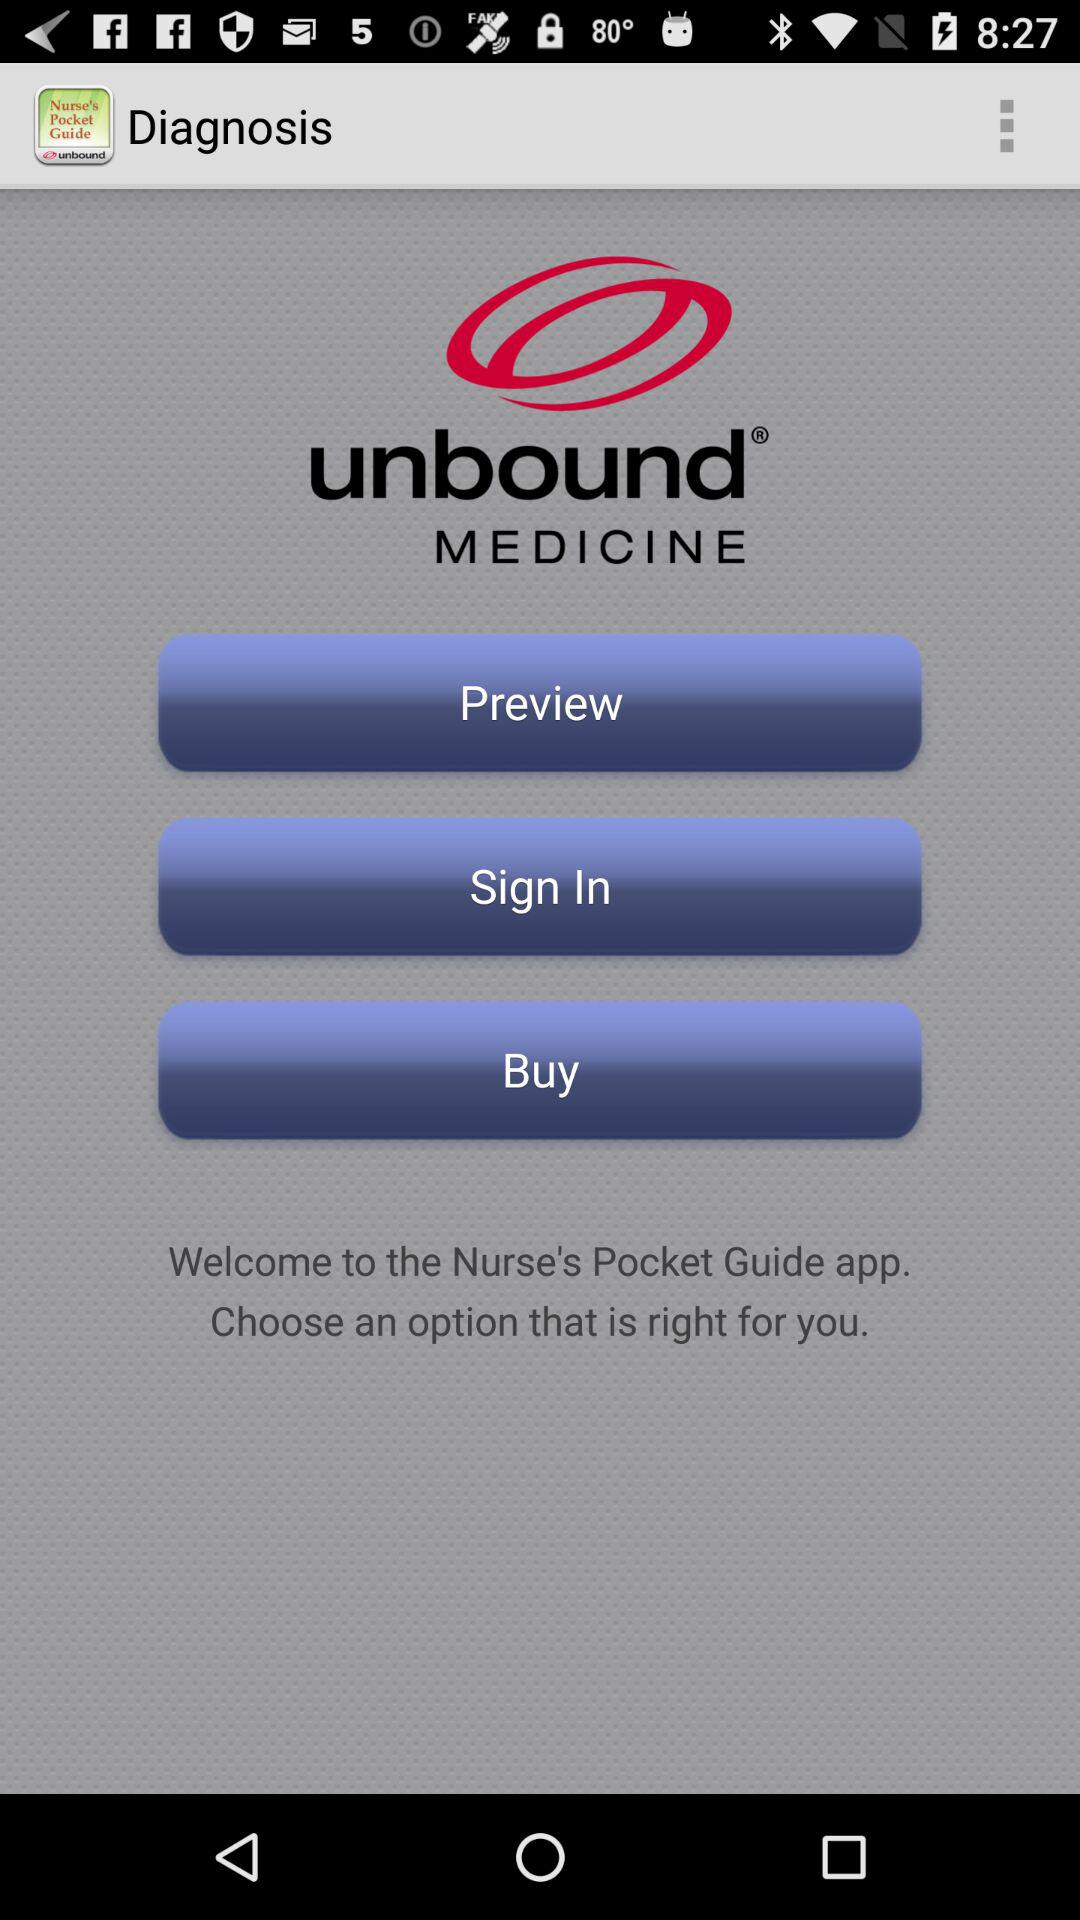 This screenshot has height=1920, width=1080. Describe the element at coordinates (540, 892) in the screenshot. I see `turn on item below preview button` at that location.